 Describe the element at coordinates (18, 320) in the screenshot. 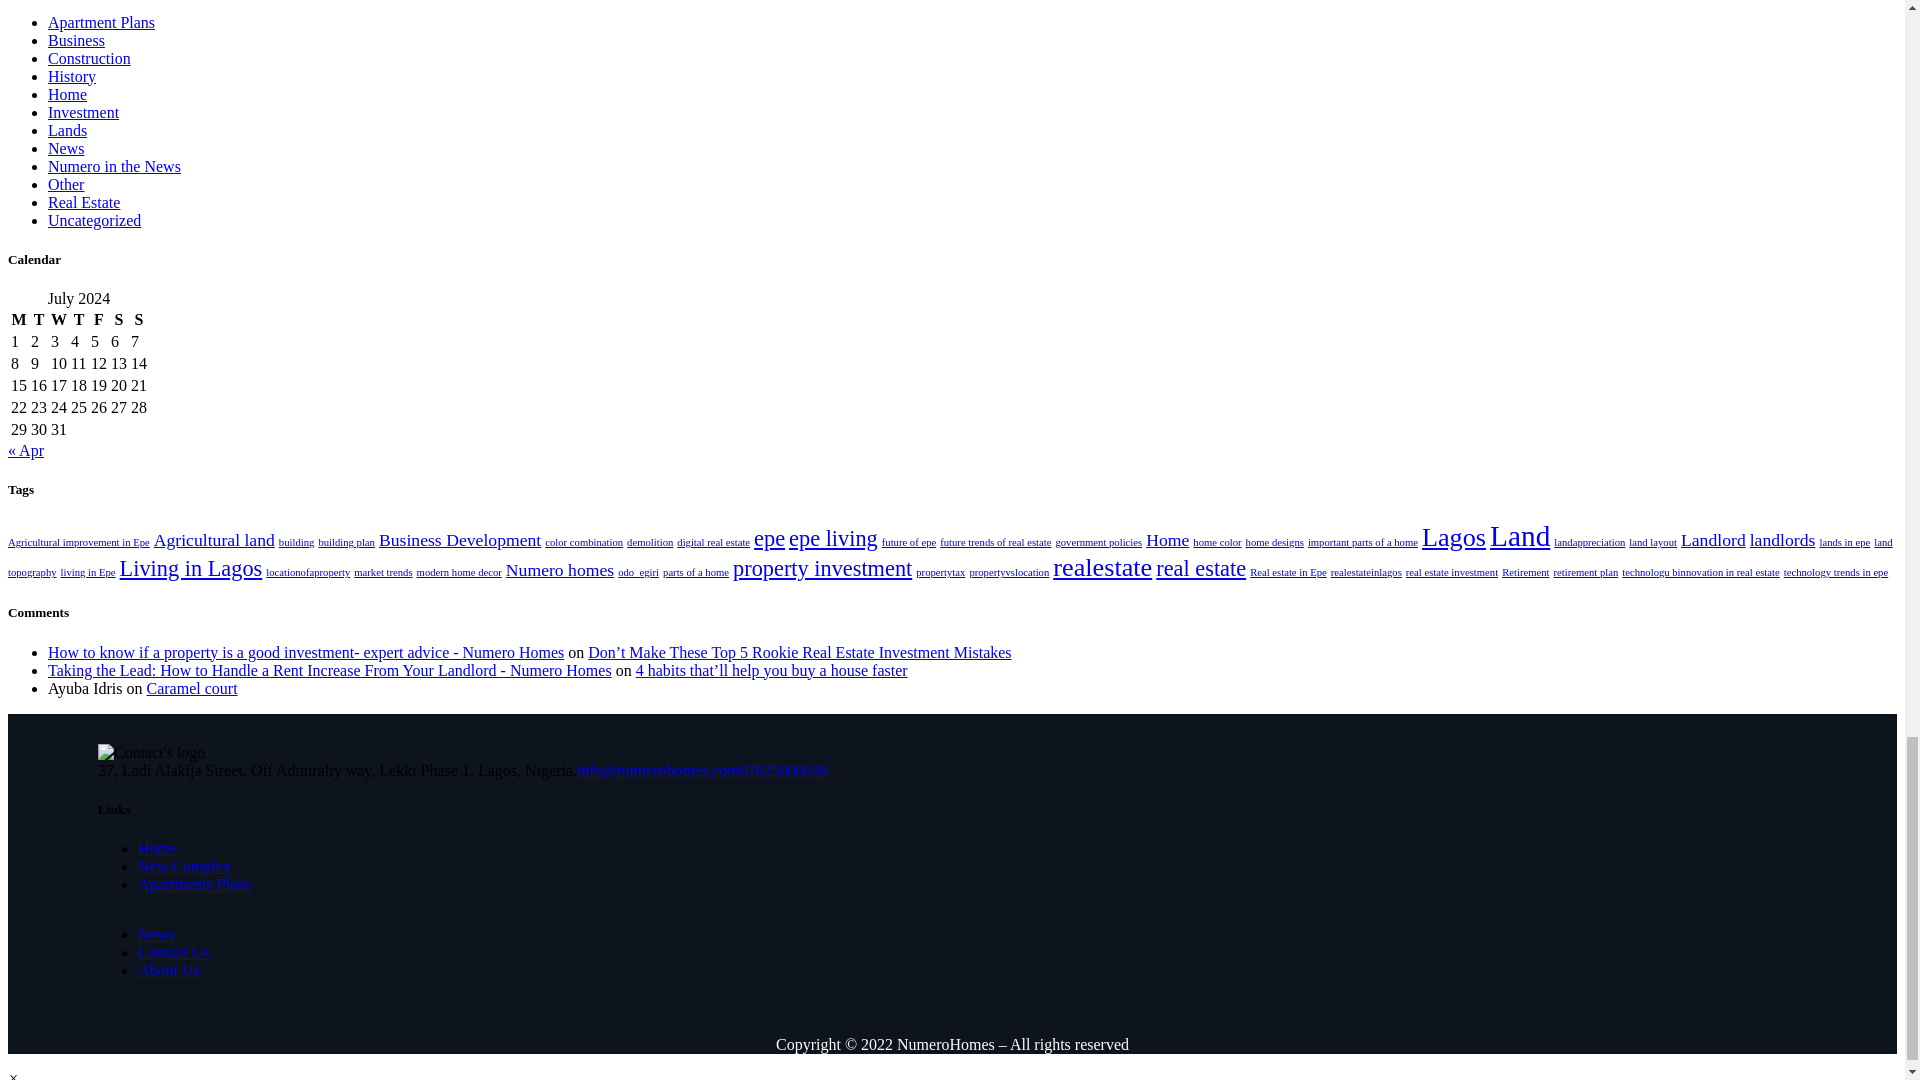

I see `Monday` at that location.